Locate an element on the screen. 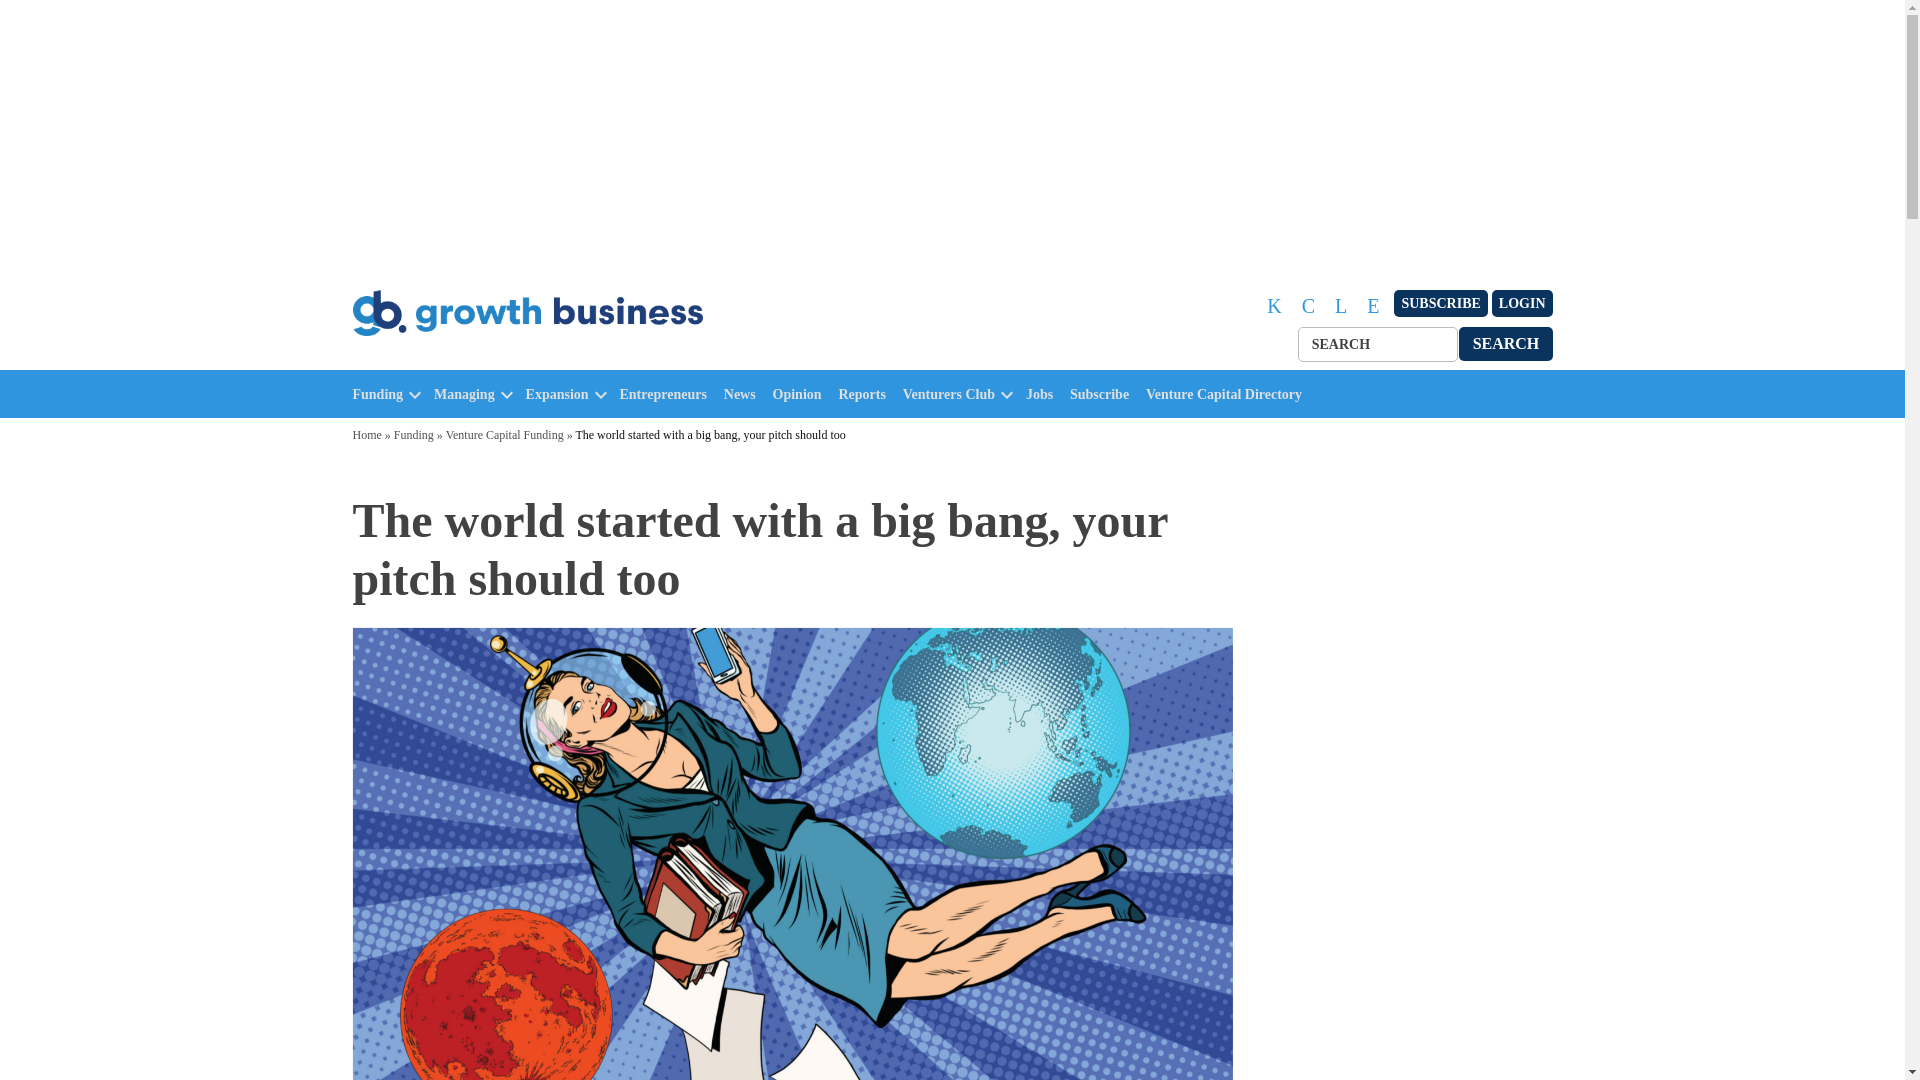 Image resolution: width=1920 pixels, height=1080 pixels. 3rd party ad content is located at coordinates (1401, 616).